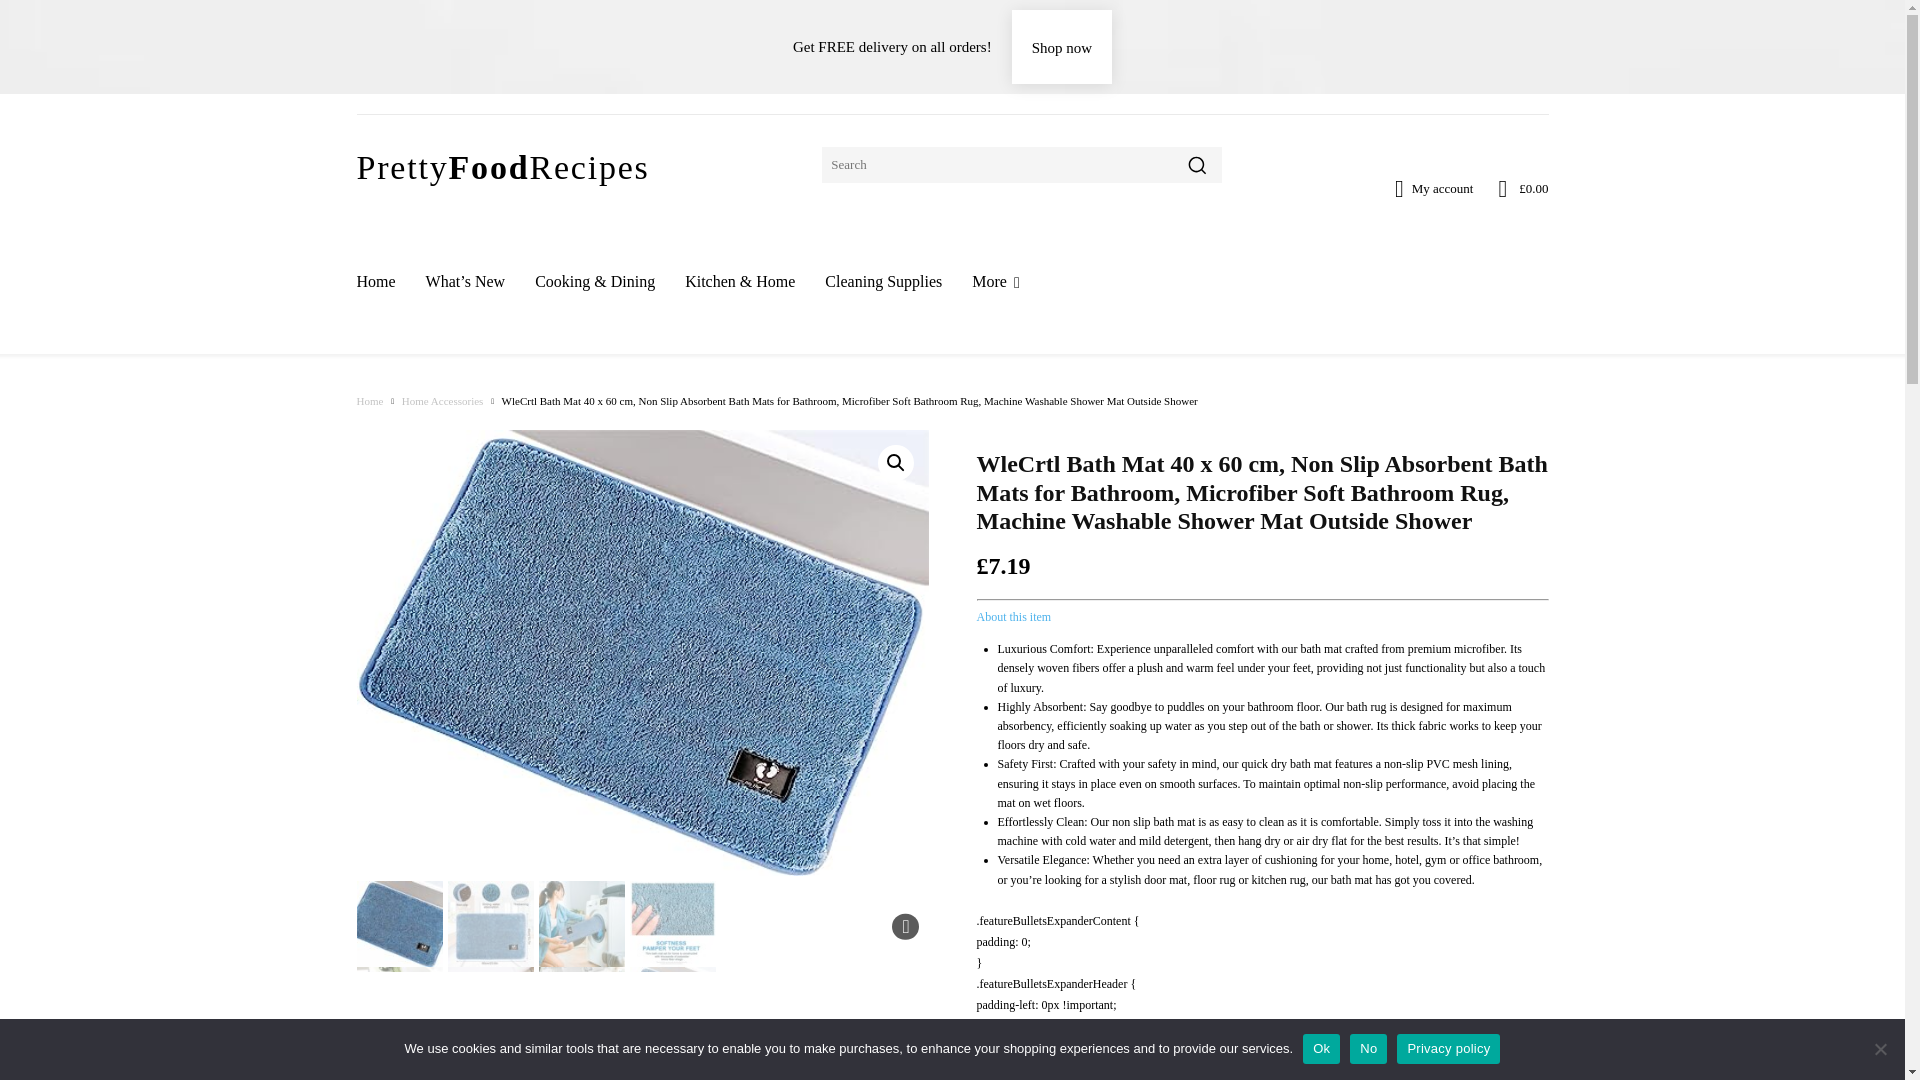 Image resolution: width=1920 pixels, height=1080 pixels. What do you see at coordinates (502, 164) in the screenshot?
I see `PrettyFoodRecipes` at bounding box center [502, 164].